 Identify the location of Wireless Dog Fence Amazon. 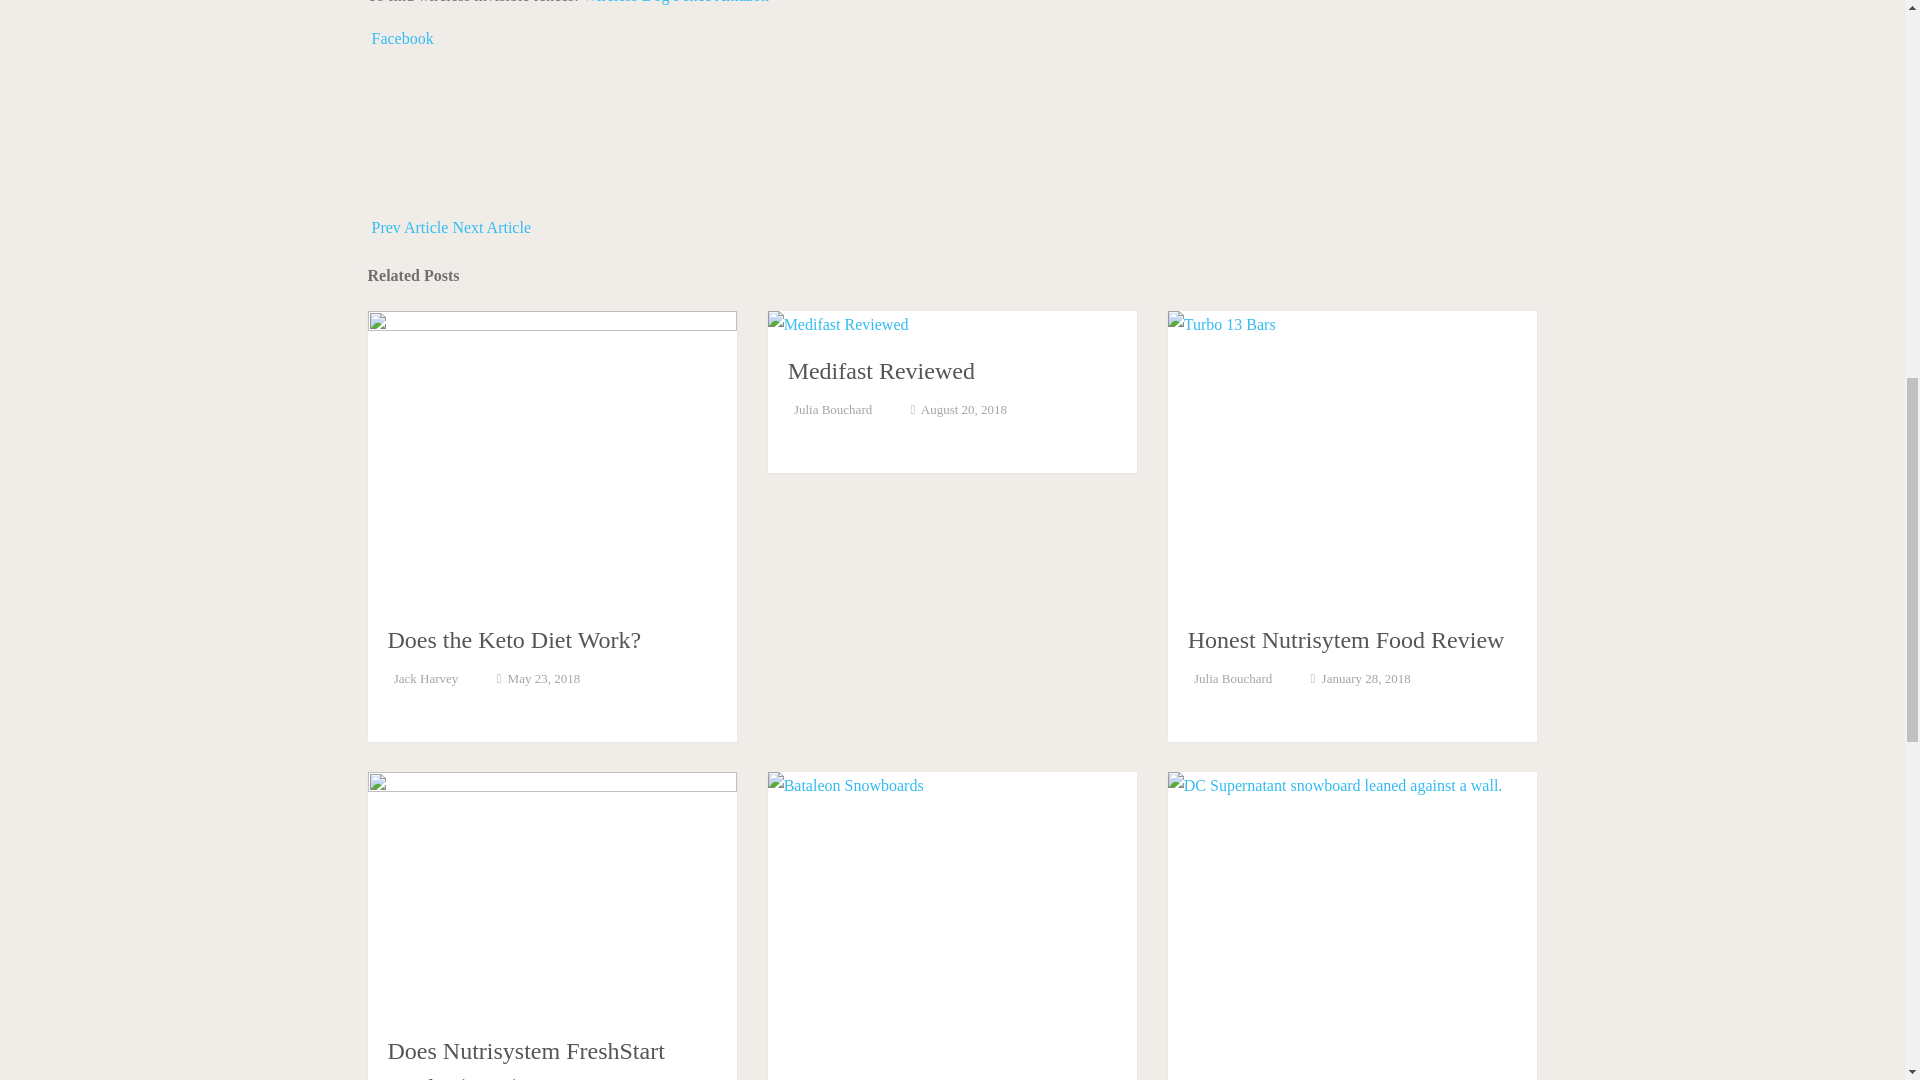
(674, 2).